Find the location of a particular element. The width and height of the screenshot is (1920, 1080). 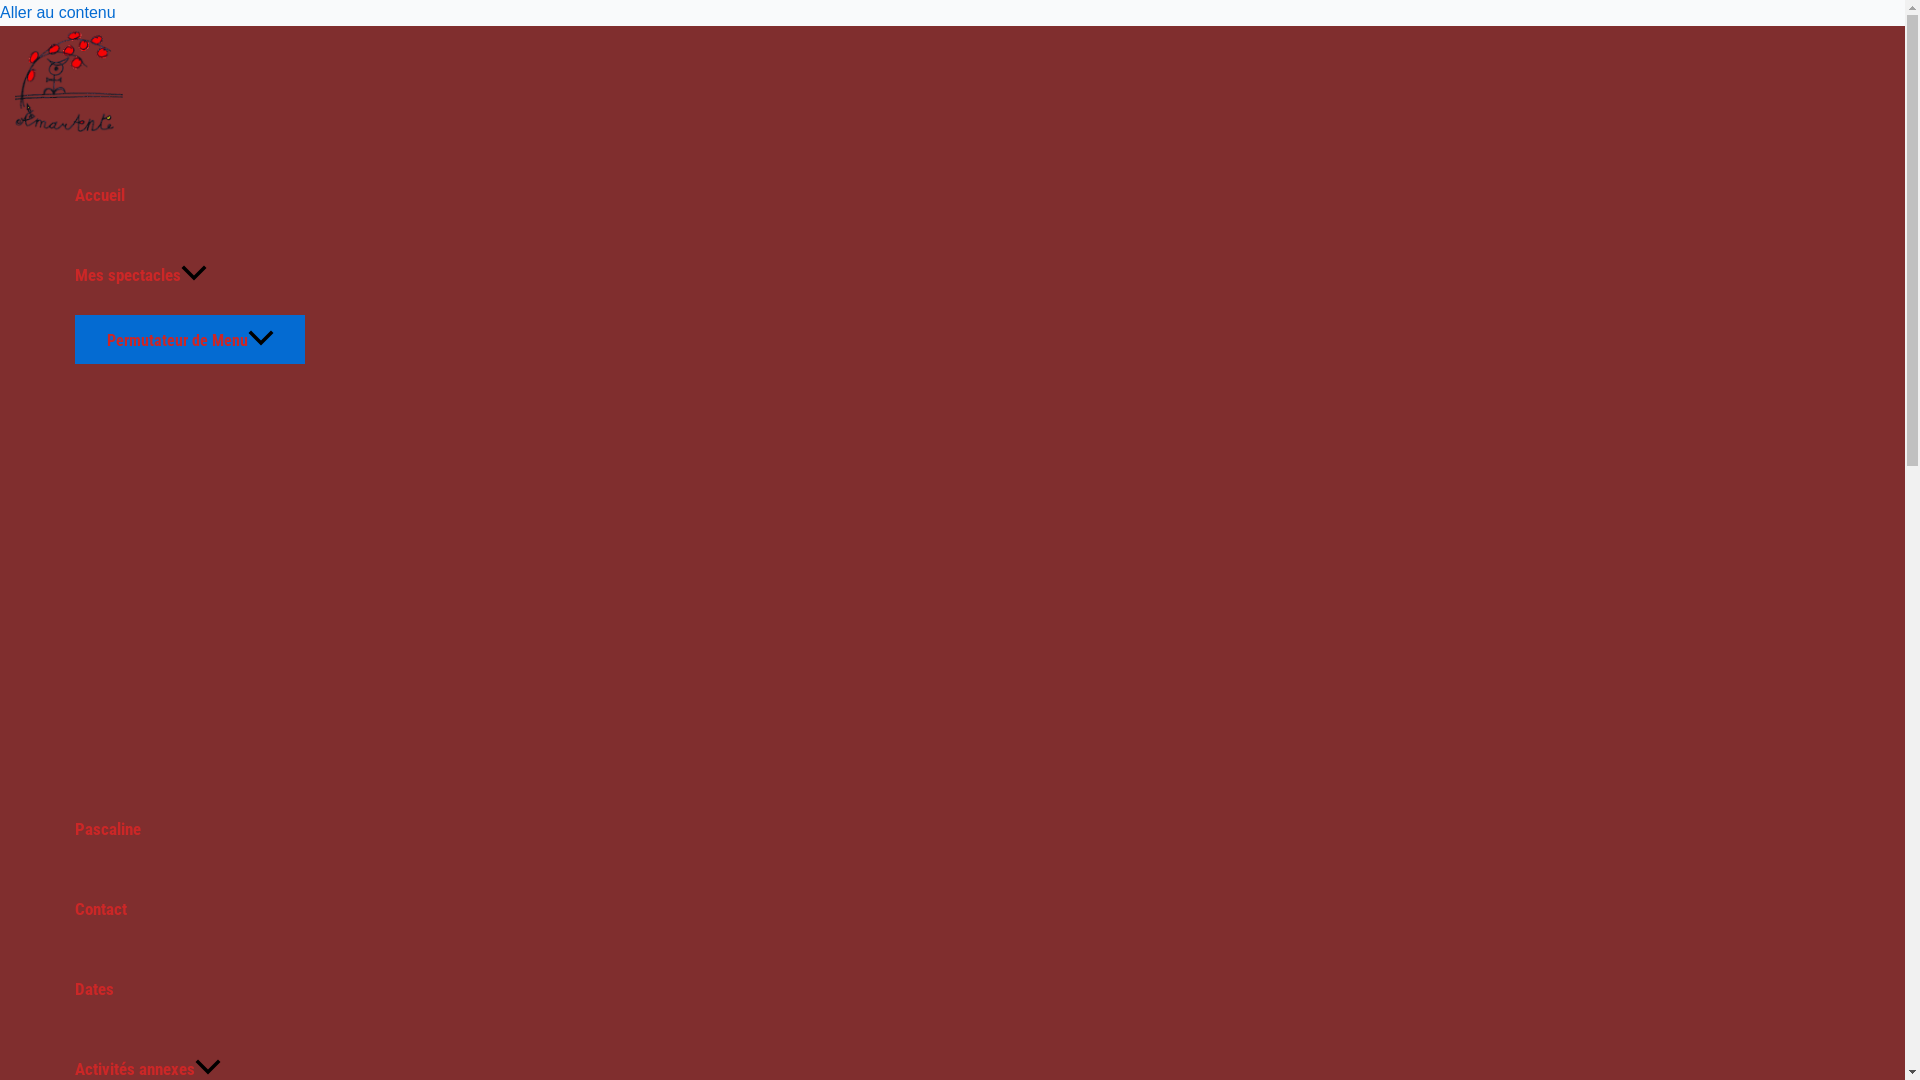

Contact is located at coordinates (190, 909).